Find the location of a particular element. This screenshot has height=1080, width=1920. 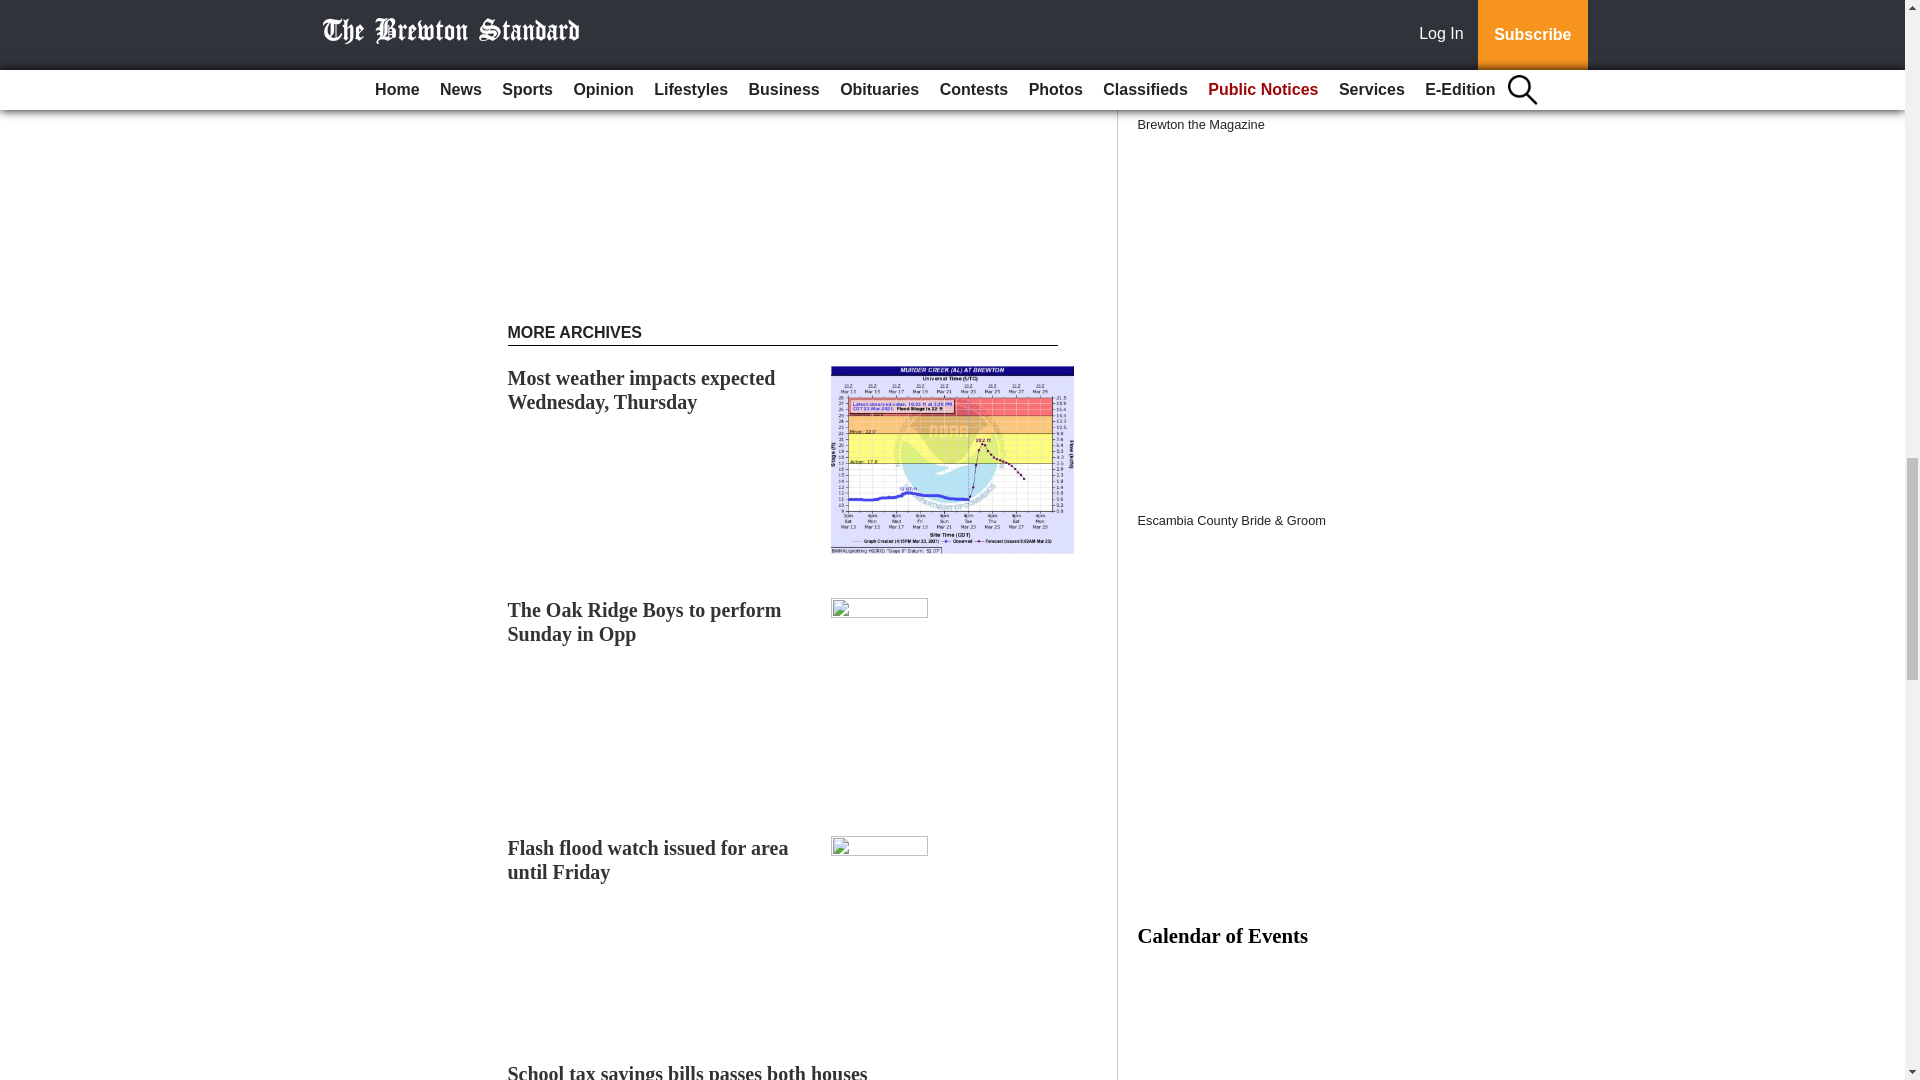

Flash flood watch issued for area until Friday is located at coordinates (648, 860).